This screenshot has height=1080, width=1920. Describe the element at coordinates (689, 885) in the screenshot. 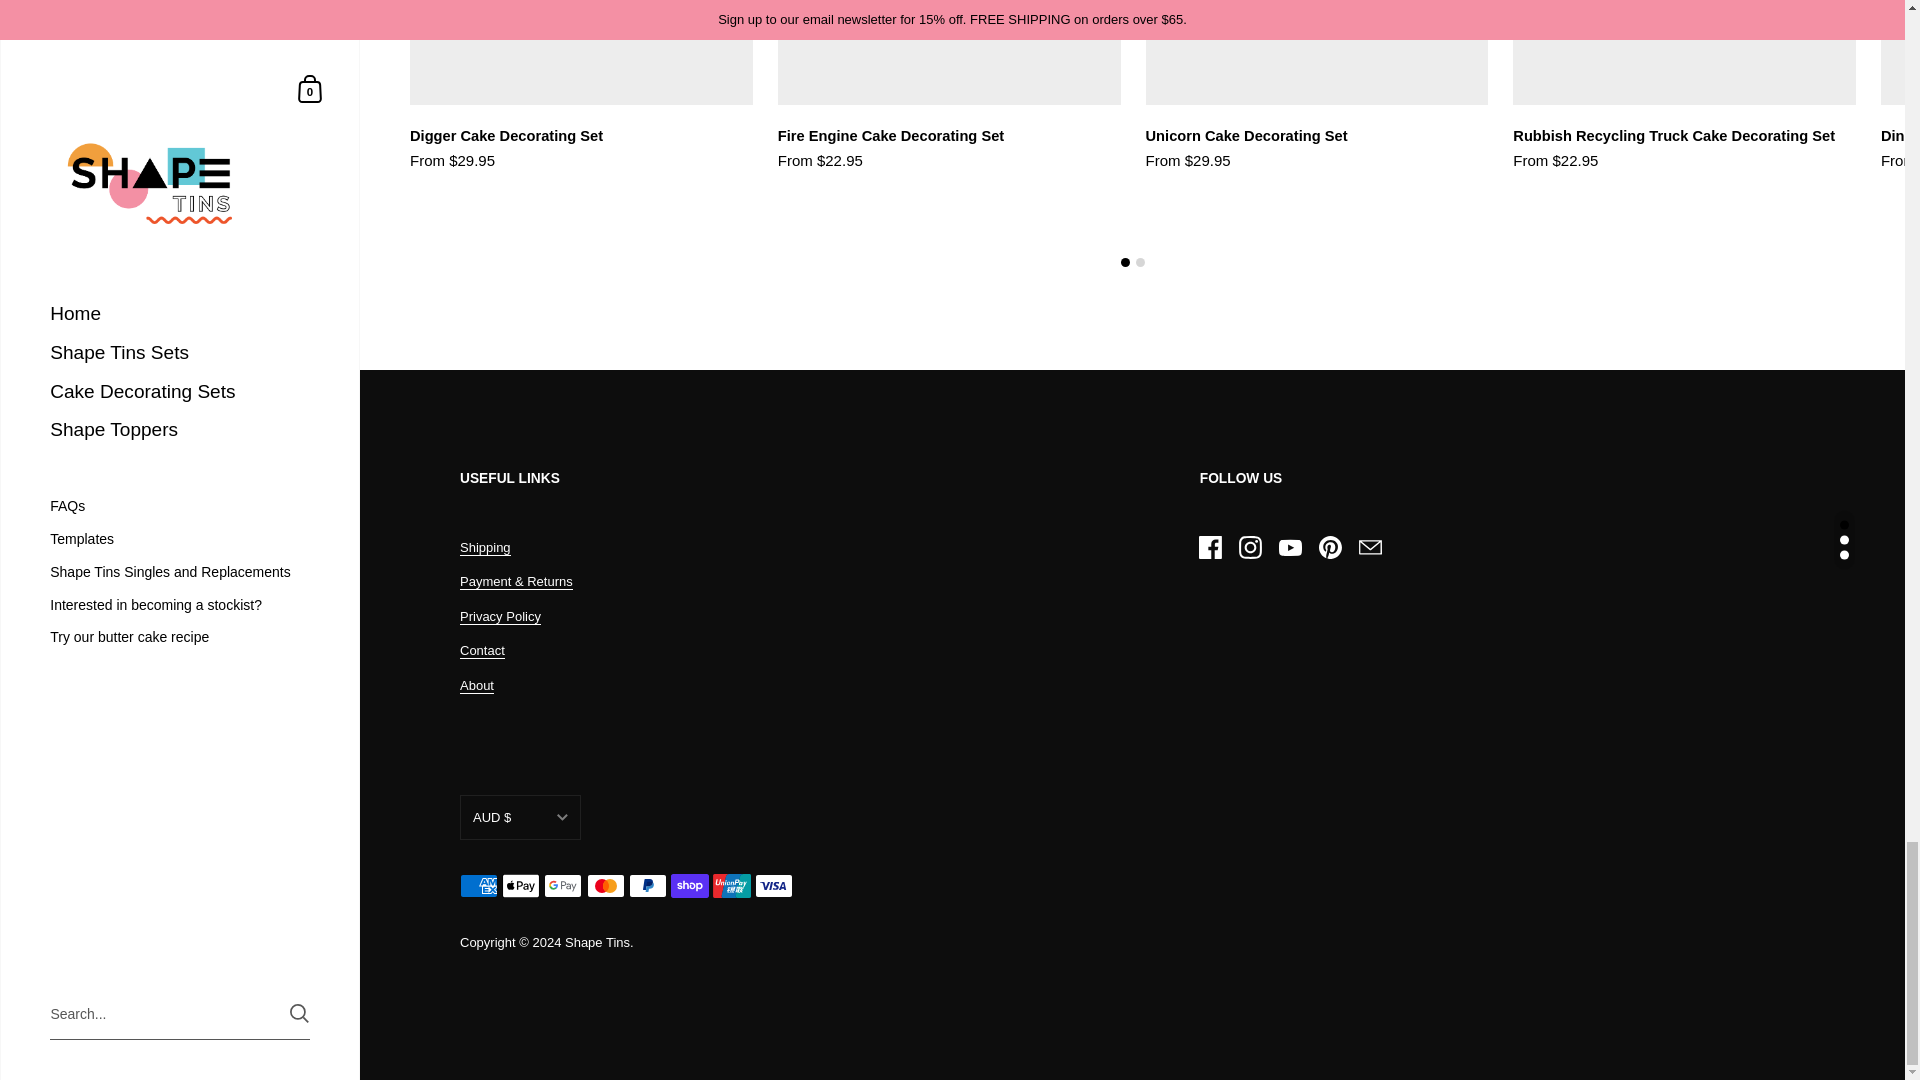

I see `Shop Pay` at that location.